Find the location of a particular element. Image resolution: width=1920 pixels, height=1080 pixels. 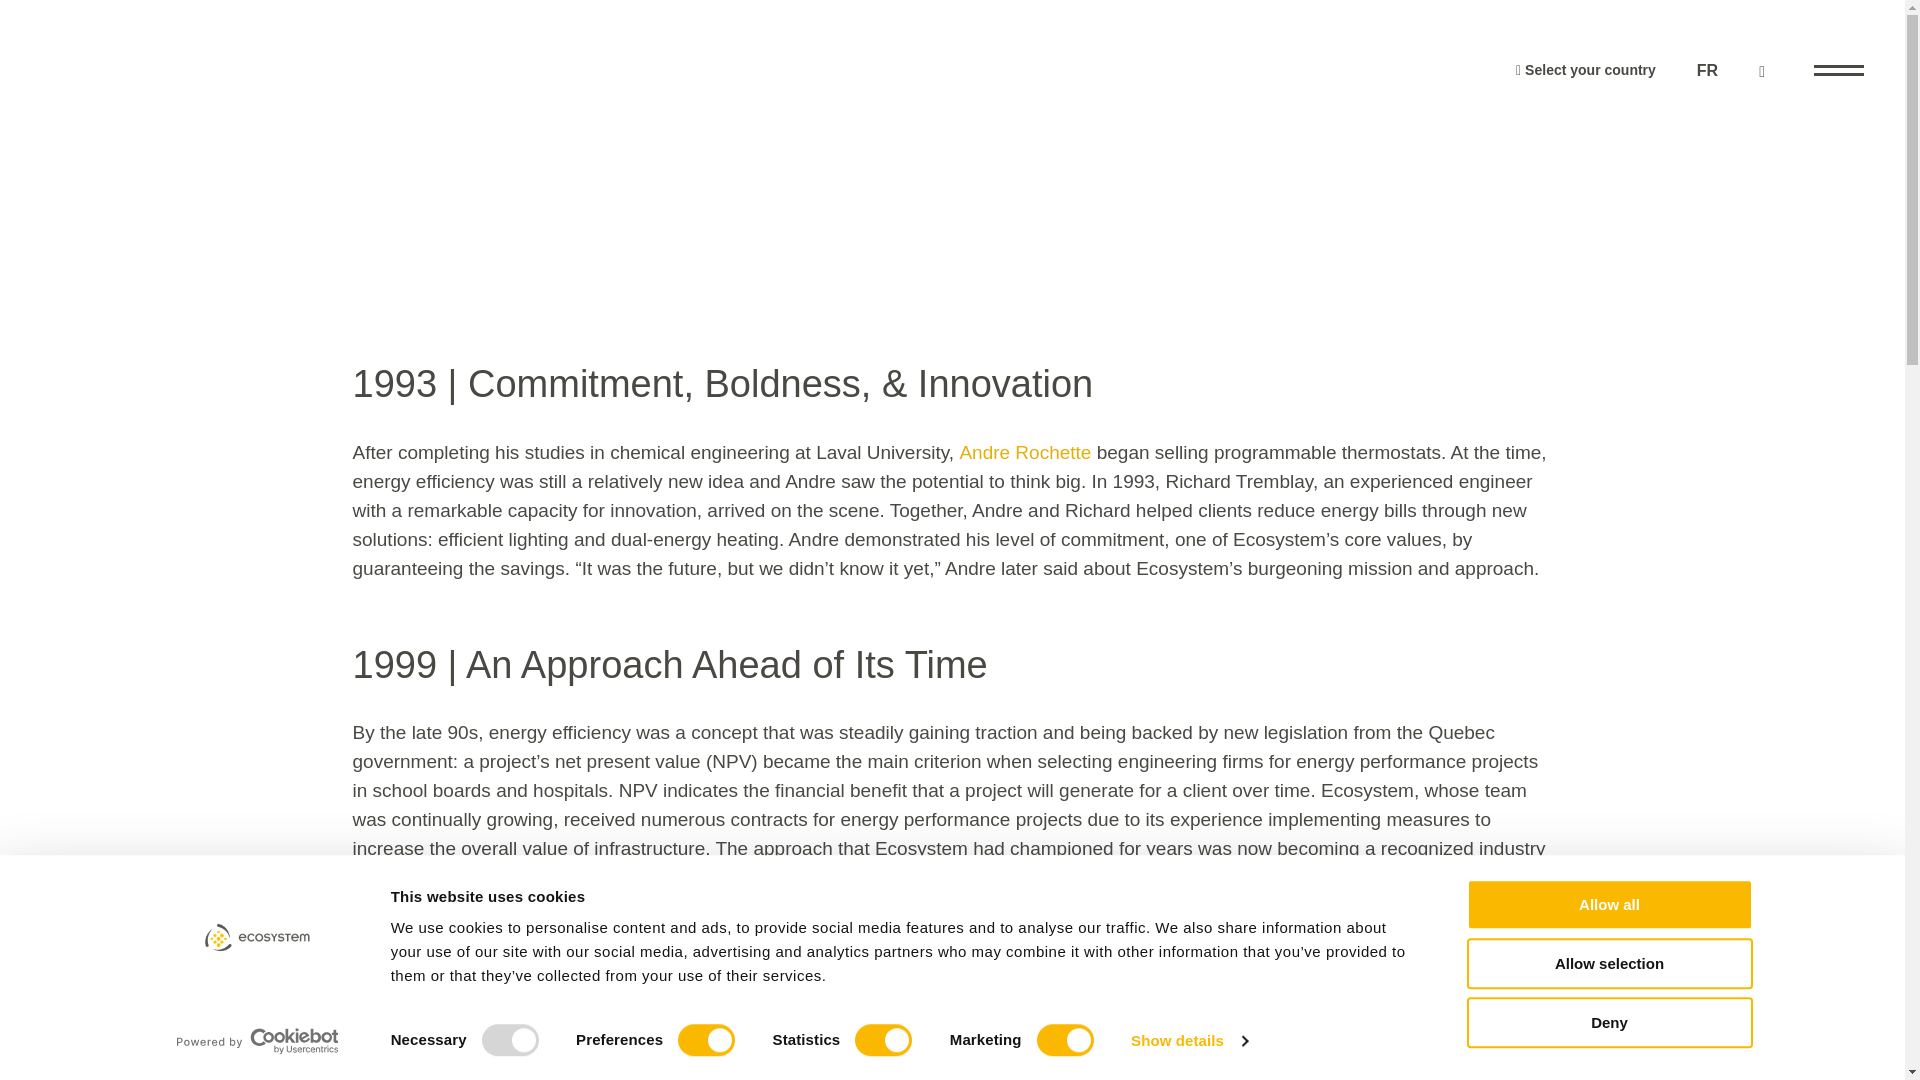

Show details is located at coordinates (1188, 1041).